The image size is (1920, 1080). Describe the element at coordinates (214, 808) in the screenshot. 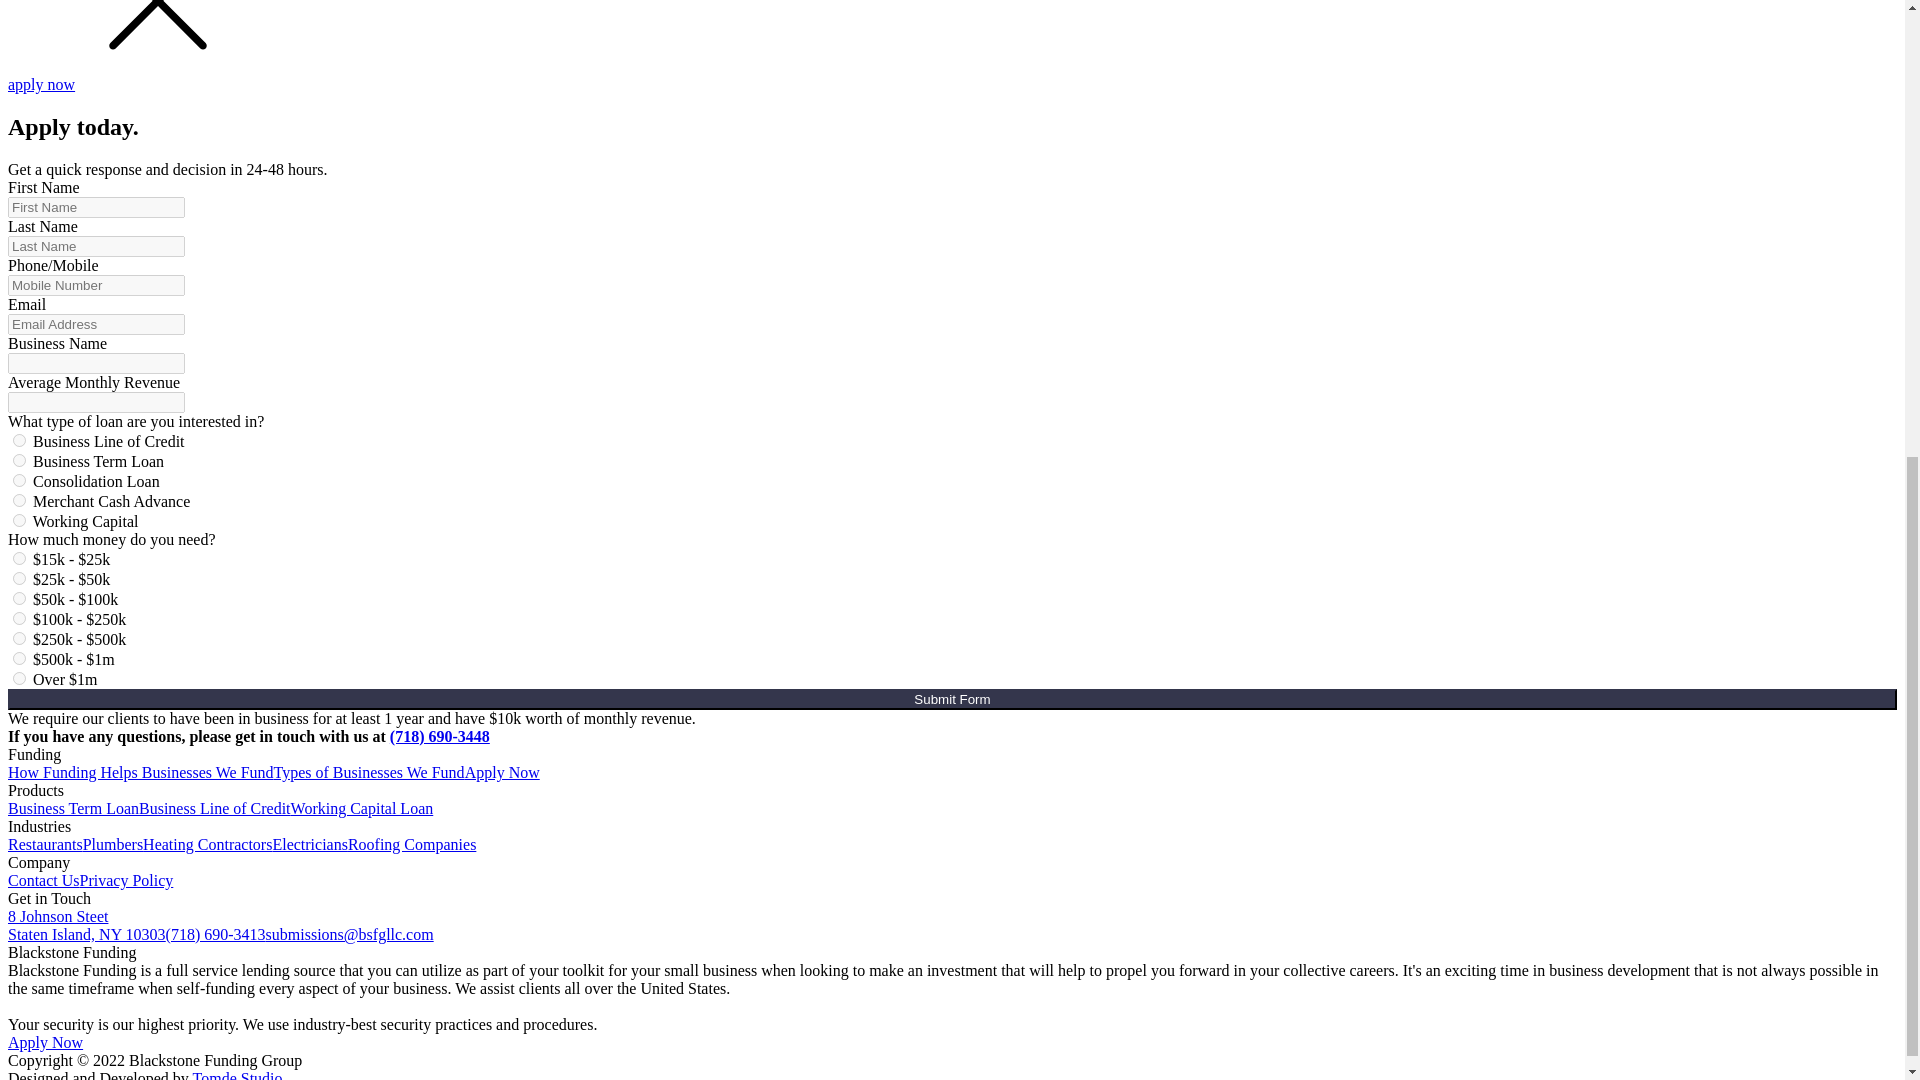

I see `Business Line of Credit` at that location.